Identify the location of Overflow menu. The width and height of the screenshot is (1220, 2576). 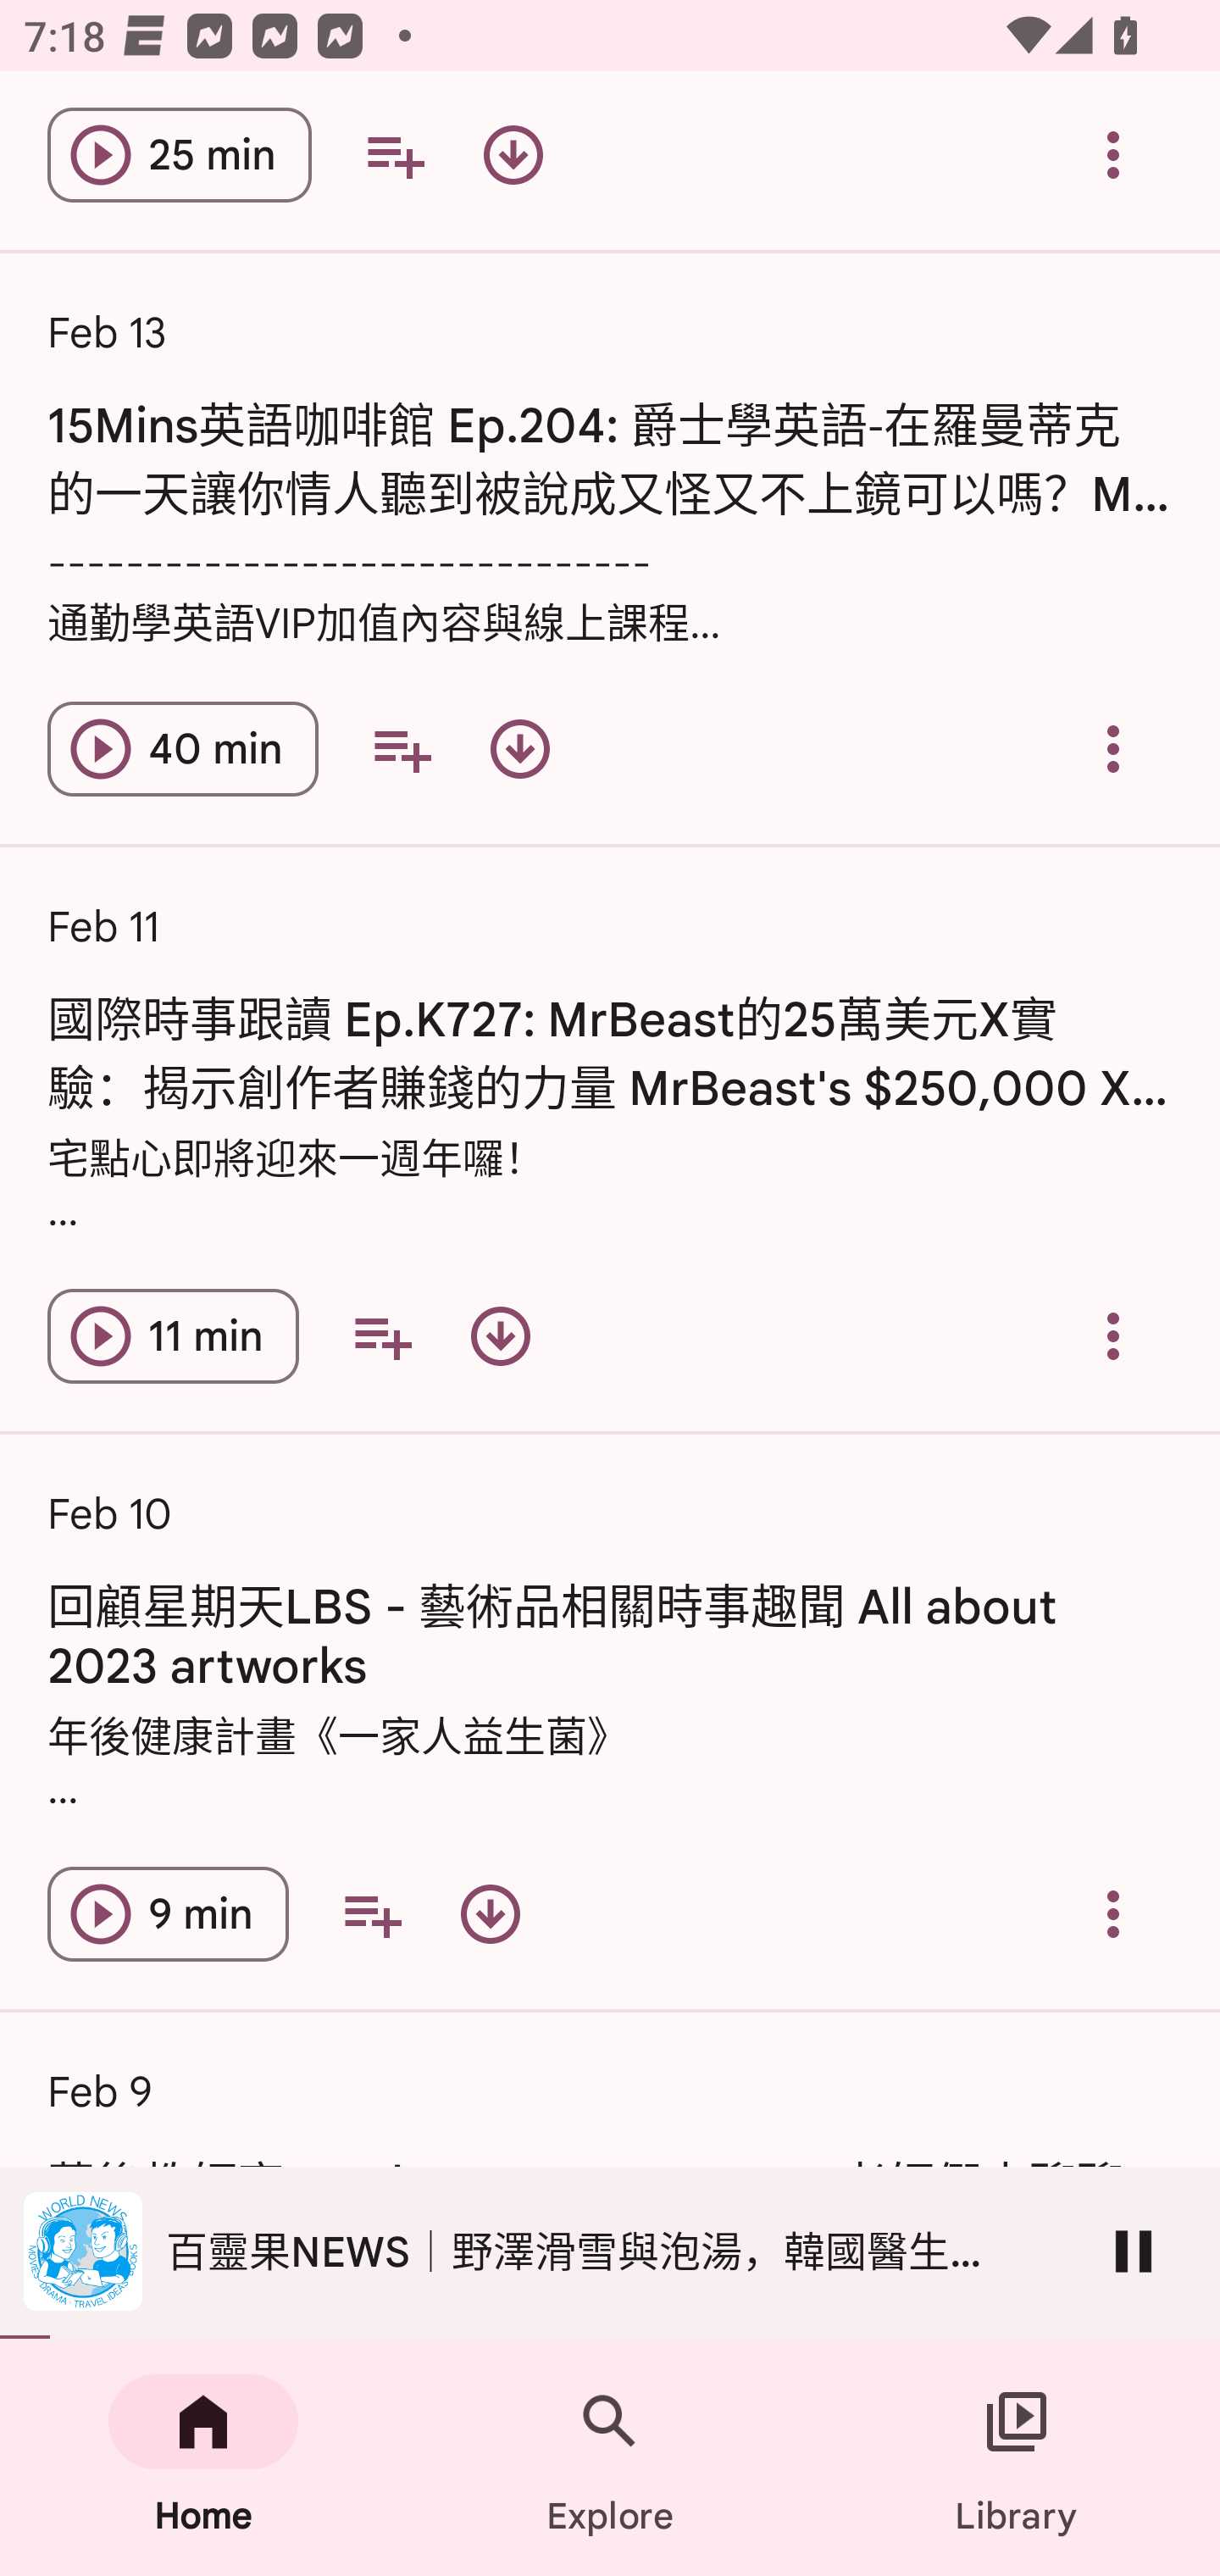
(1113, 747).